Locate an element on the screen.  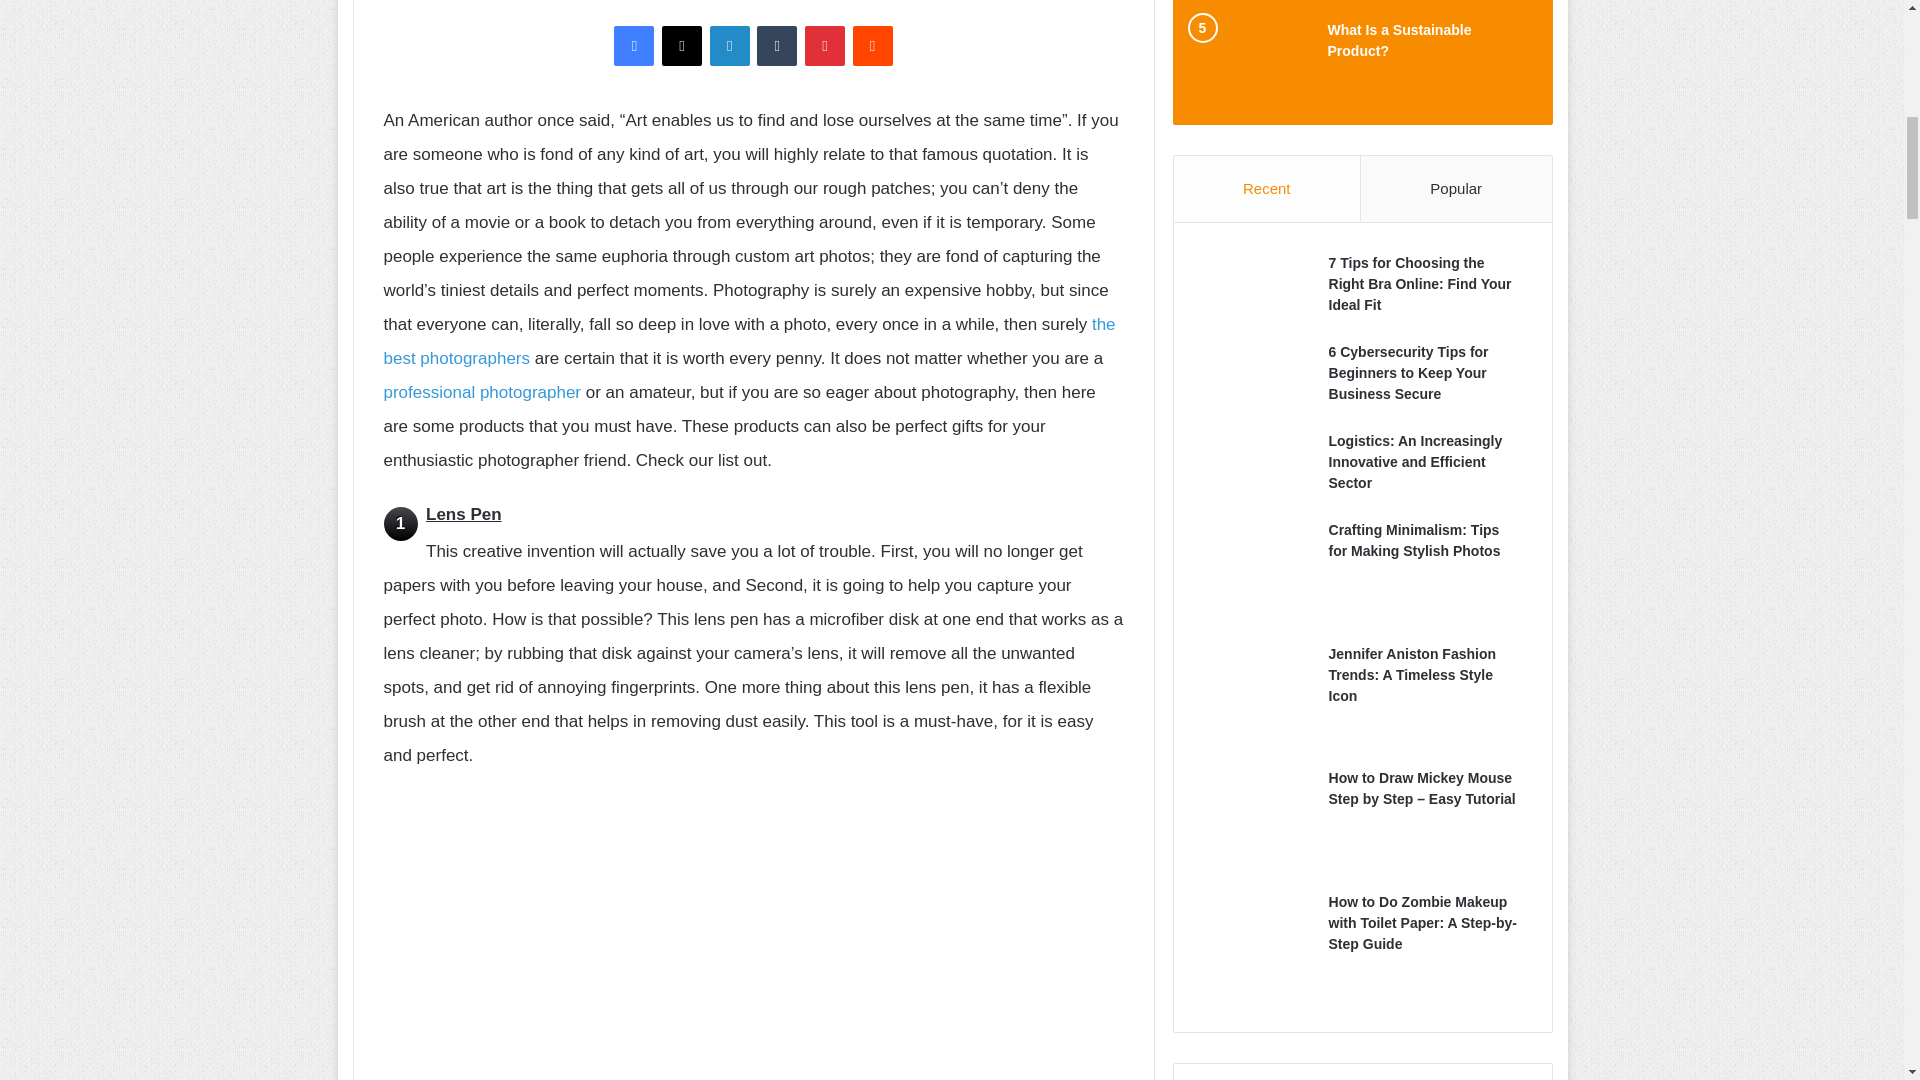
LinkedIn is located at coordinates (730, 45).